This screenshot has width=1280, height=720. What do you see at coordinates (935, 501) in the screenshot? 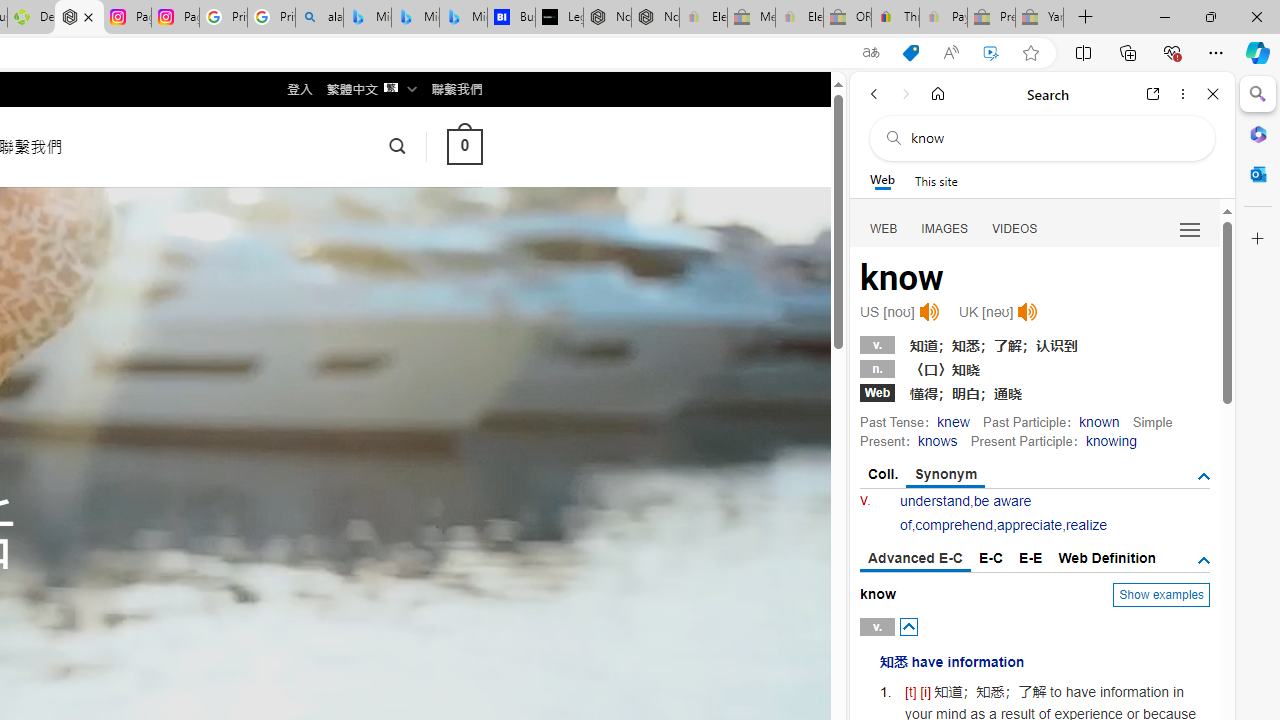
I see `understand` at bounding box center [935, 501].